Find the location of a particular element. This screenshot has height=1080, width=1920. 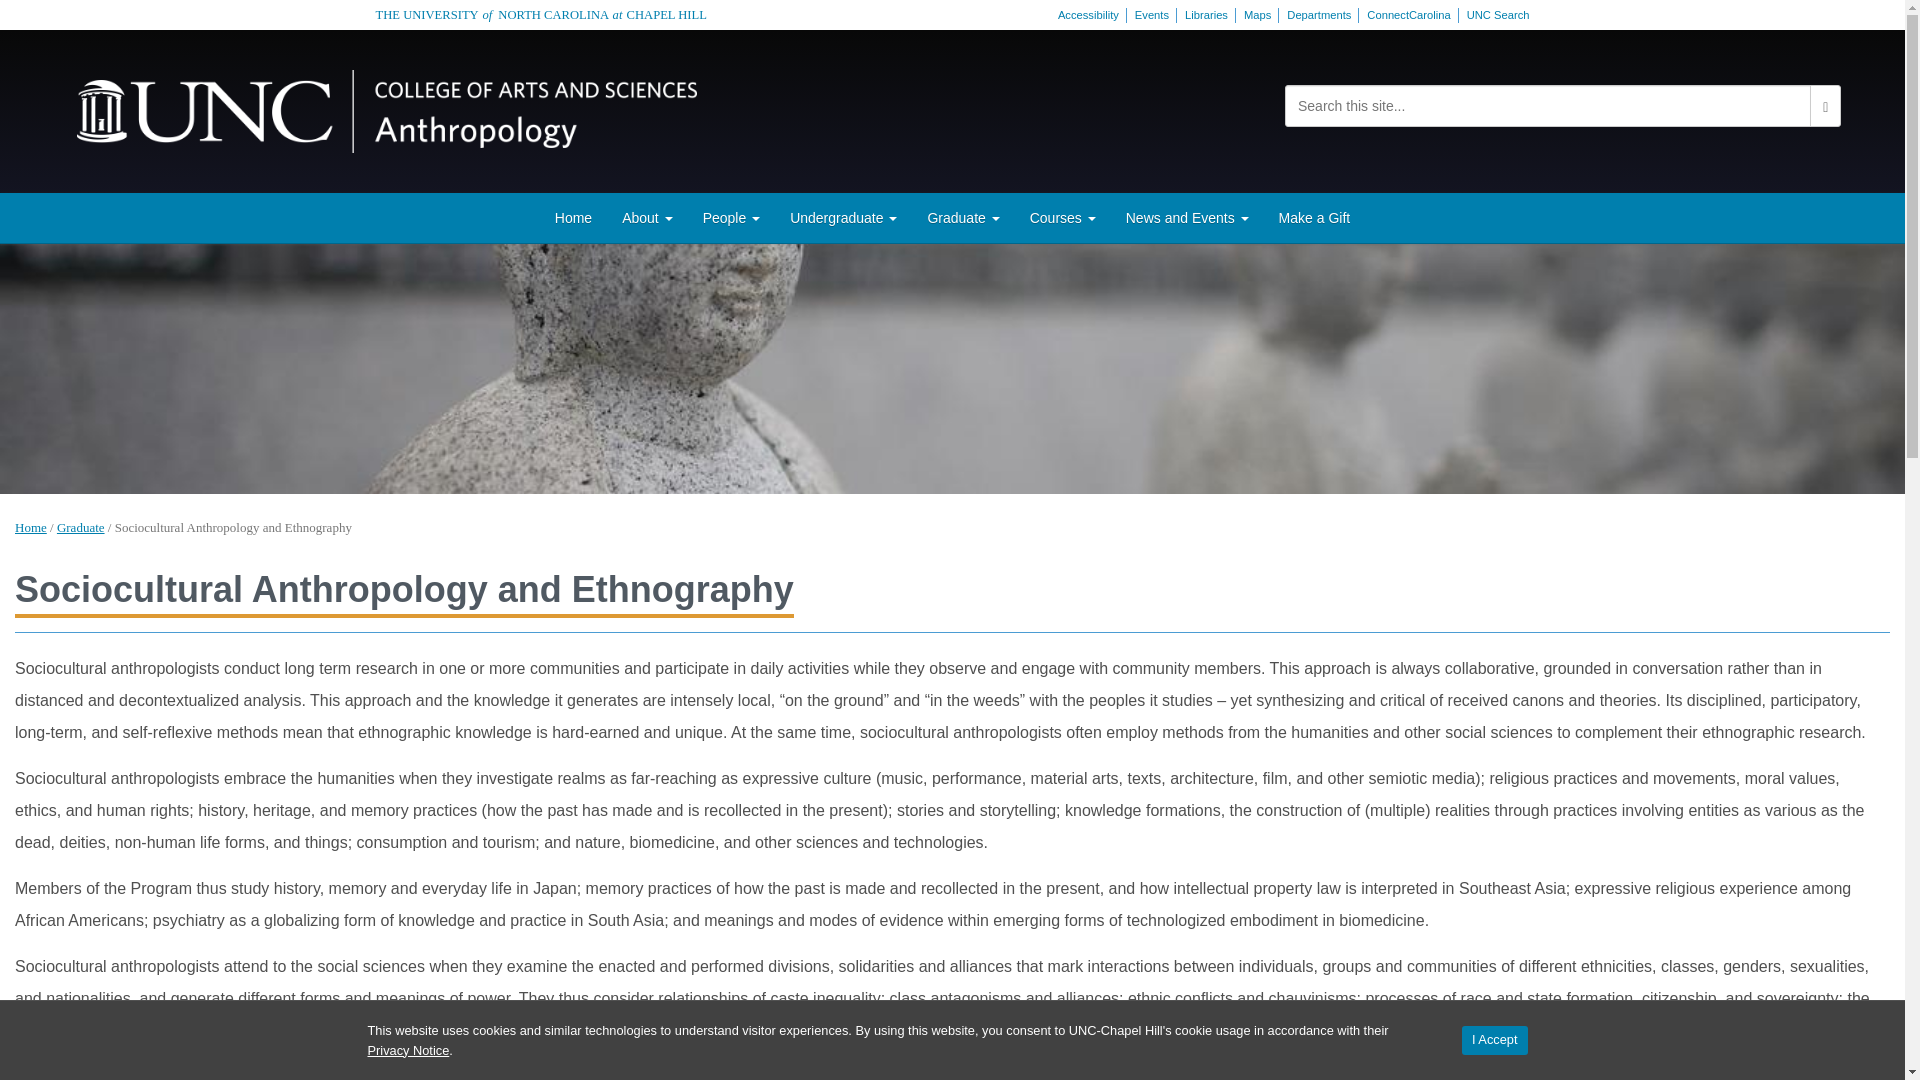

ConnectCarolina is located at coordinates (1408, 15).